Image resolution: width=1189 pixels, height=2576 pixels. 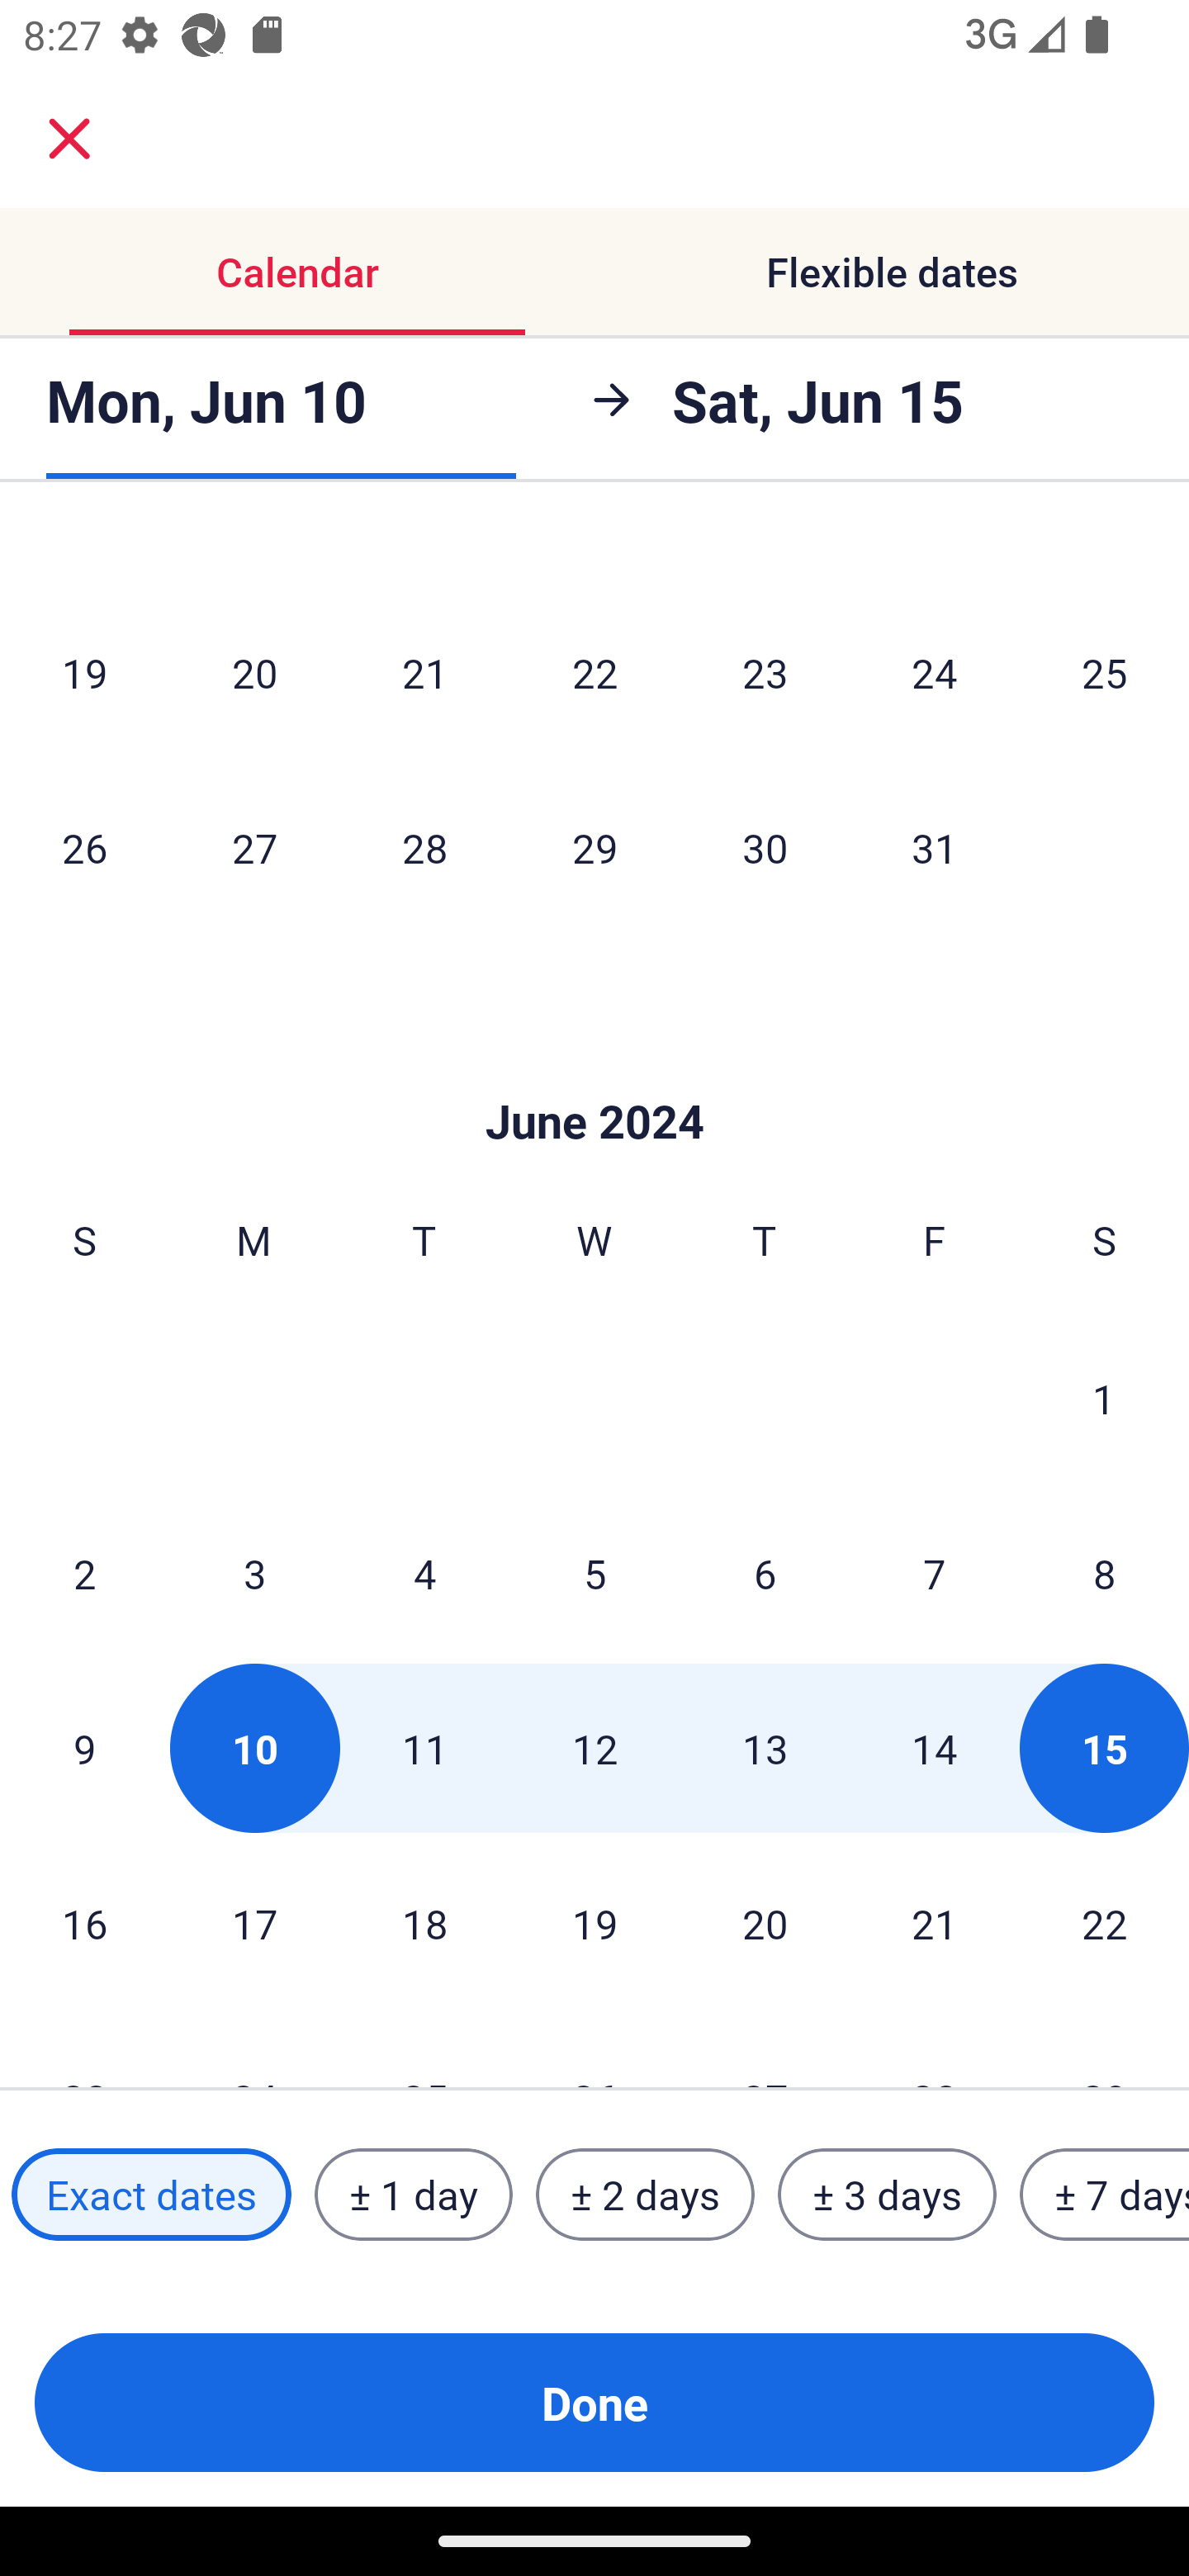 What do you see at coordinates (935, 672) in the screenshot?
I see `24 Friday, May 24, 2024` at bounding box center [935, 672].